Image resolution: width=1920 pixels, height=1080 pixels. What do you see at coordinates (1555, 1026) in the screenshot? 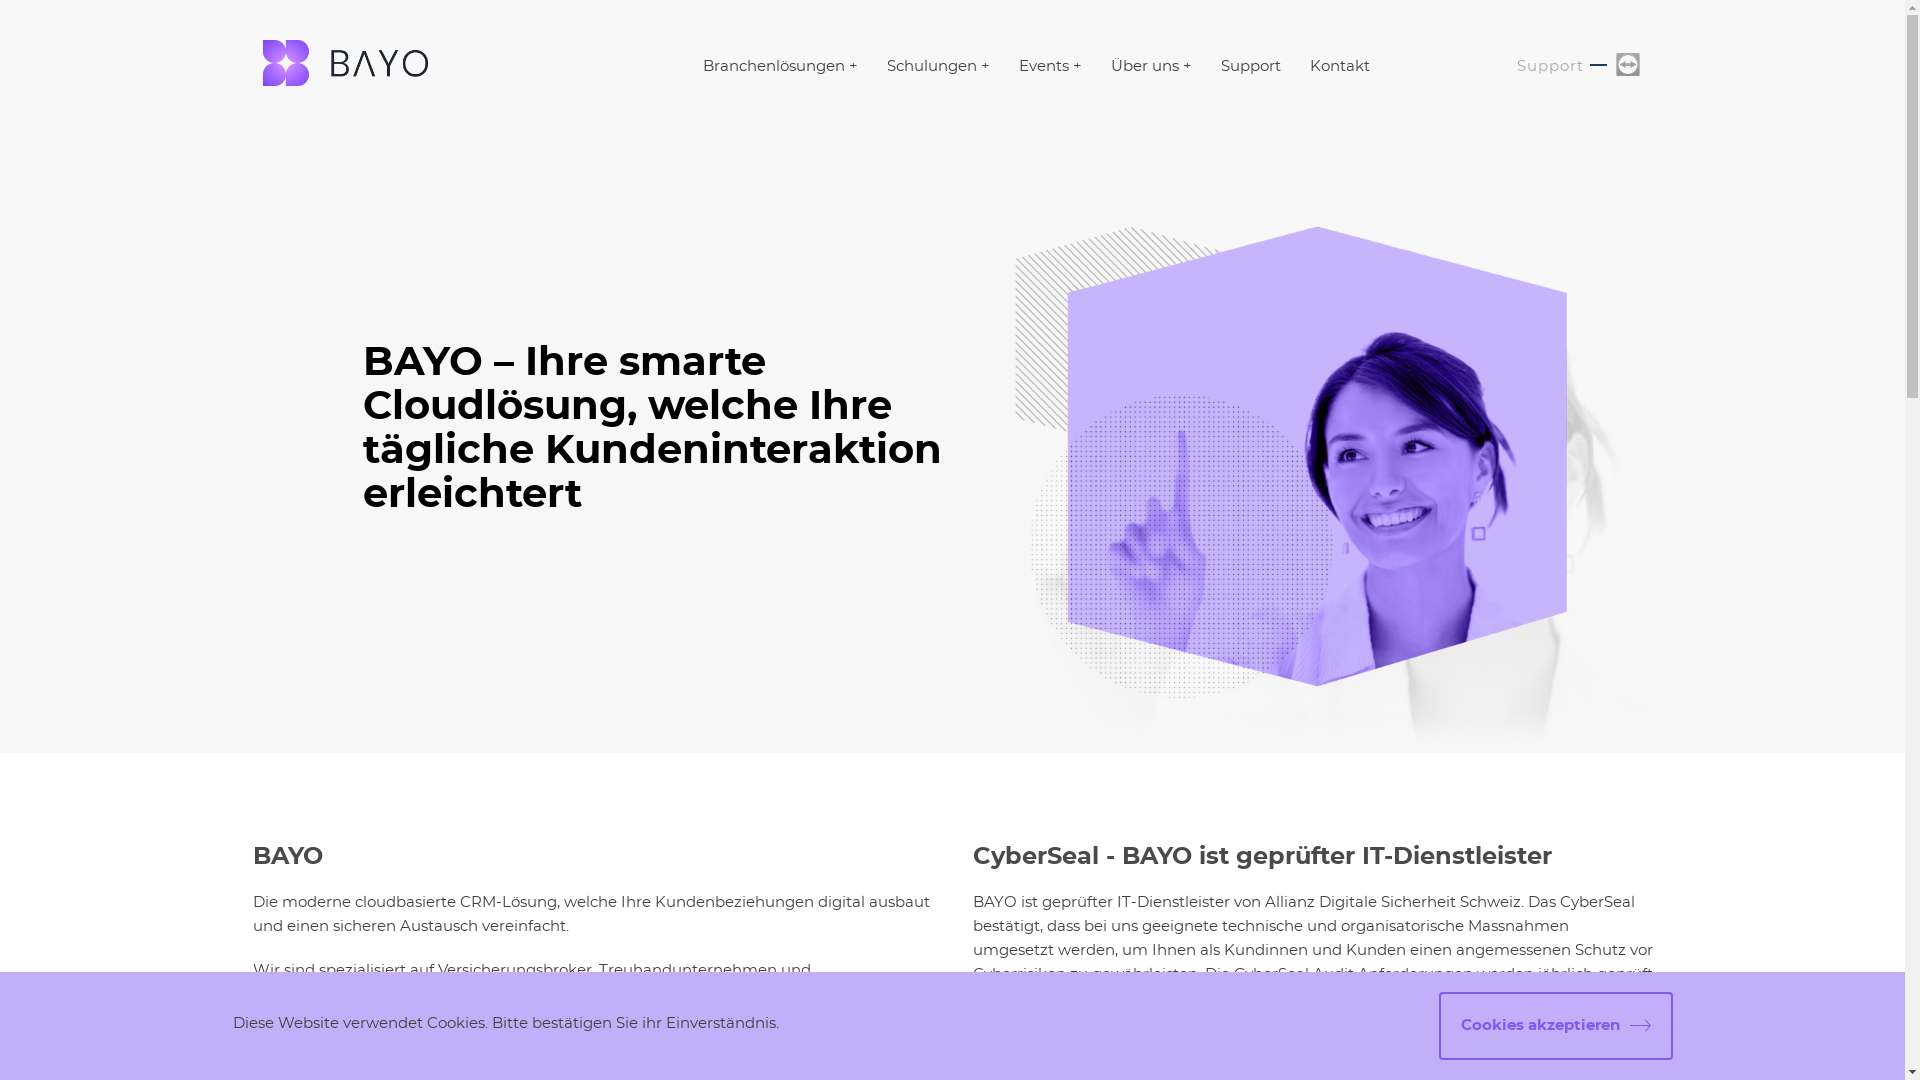
I see `Cookies akzeptieren` at bounding box center [1555, 1026].